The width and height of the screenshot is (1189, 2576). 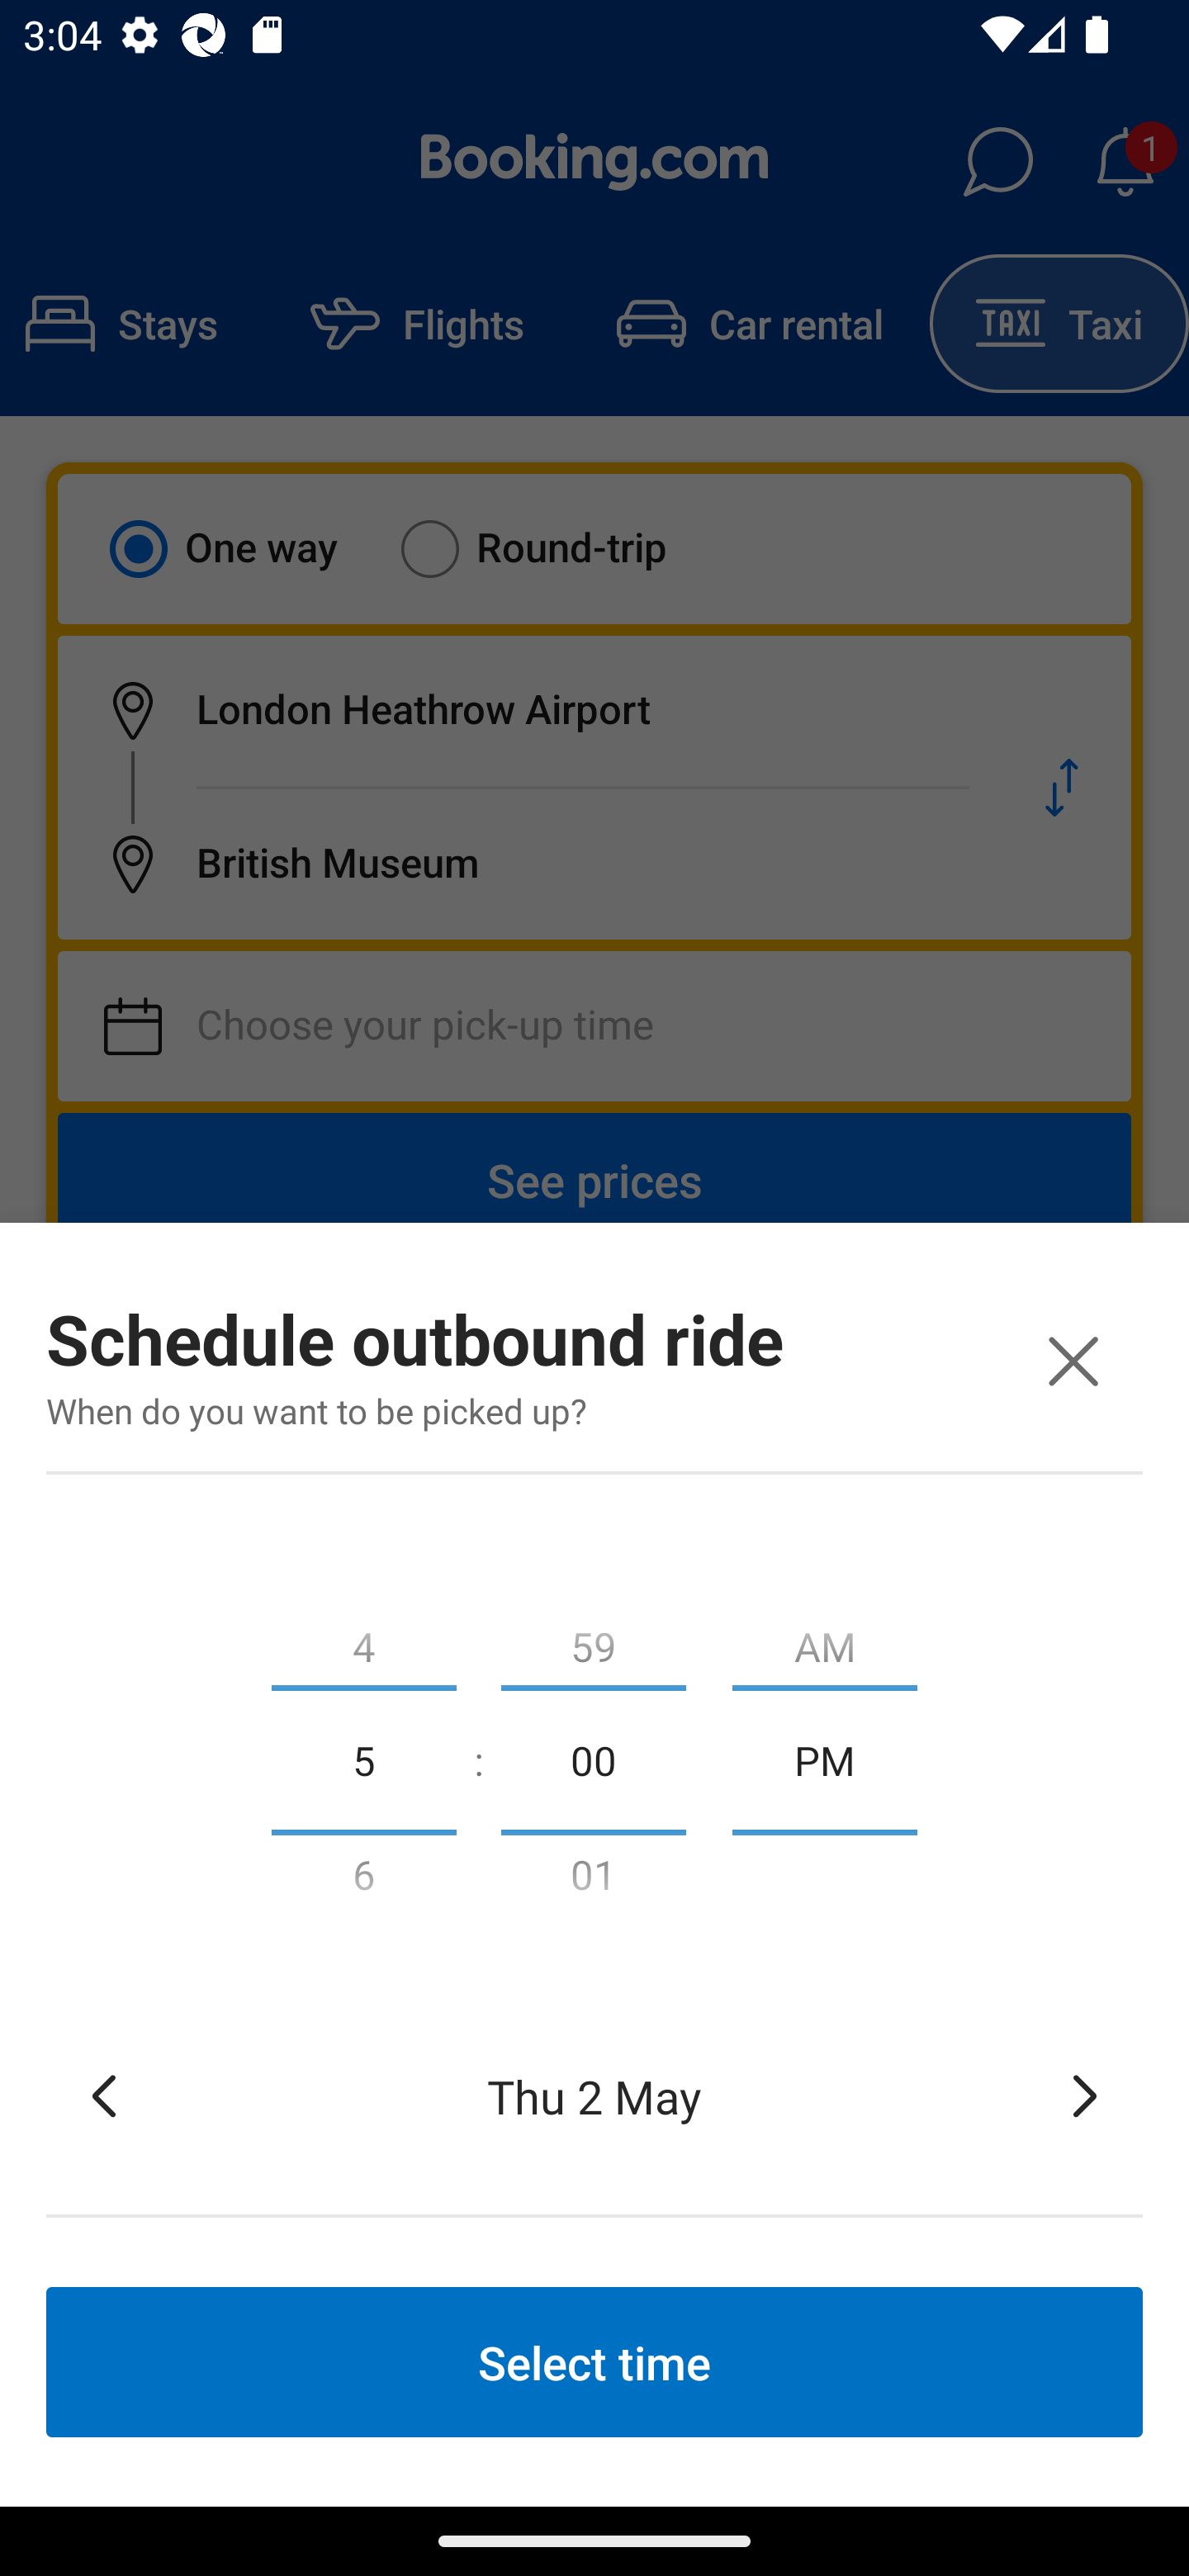 What do you see at coordinates (363, 1640) in the screenshot?
I see `4` at bounding box center [363, 1640].